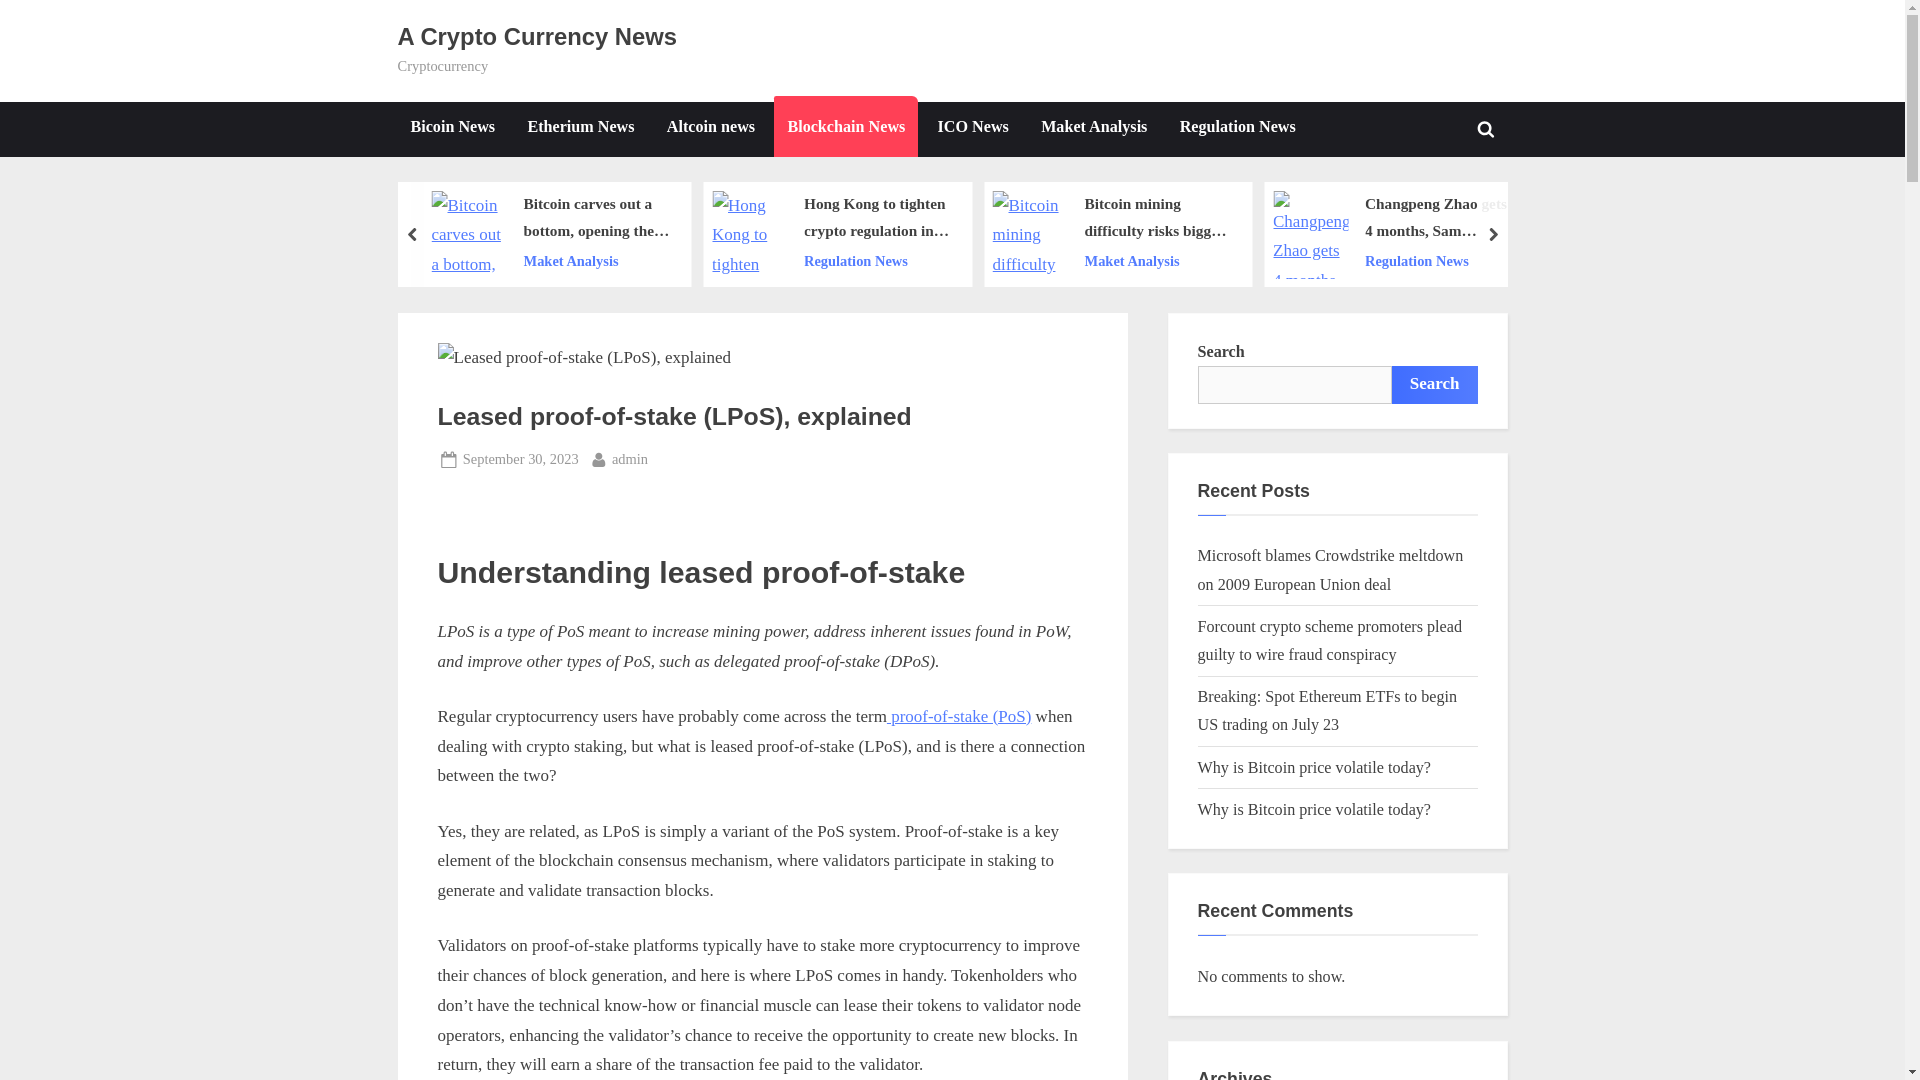  What do you see at coordinates (1437, 262) in the screenshot?
I see `Regulation News` at bounding box center [1437, 262].